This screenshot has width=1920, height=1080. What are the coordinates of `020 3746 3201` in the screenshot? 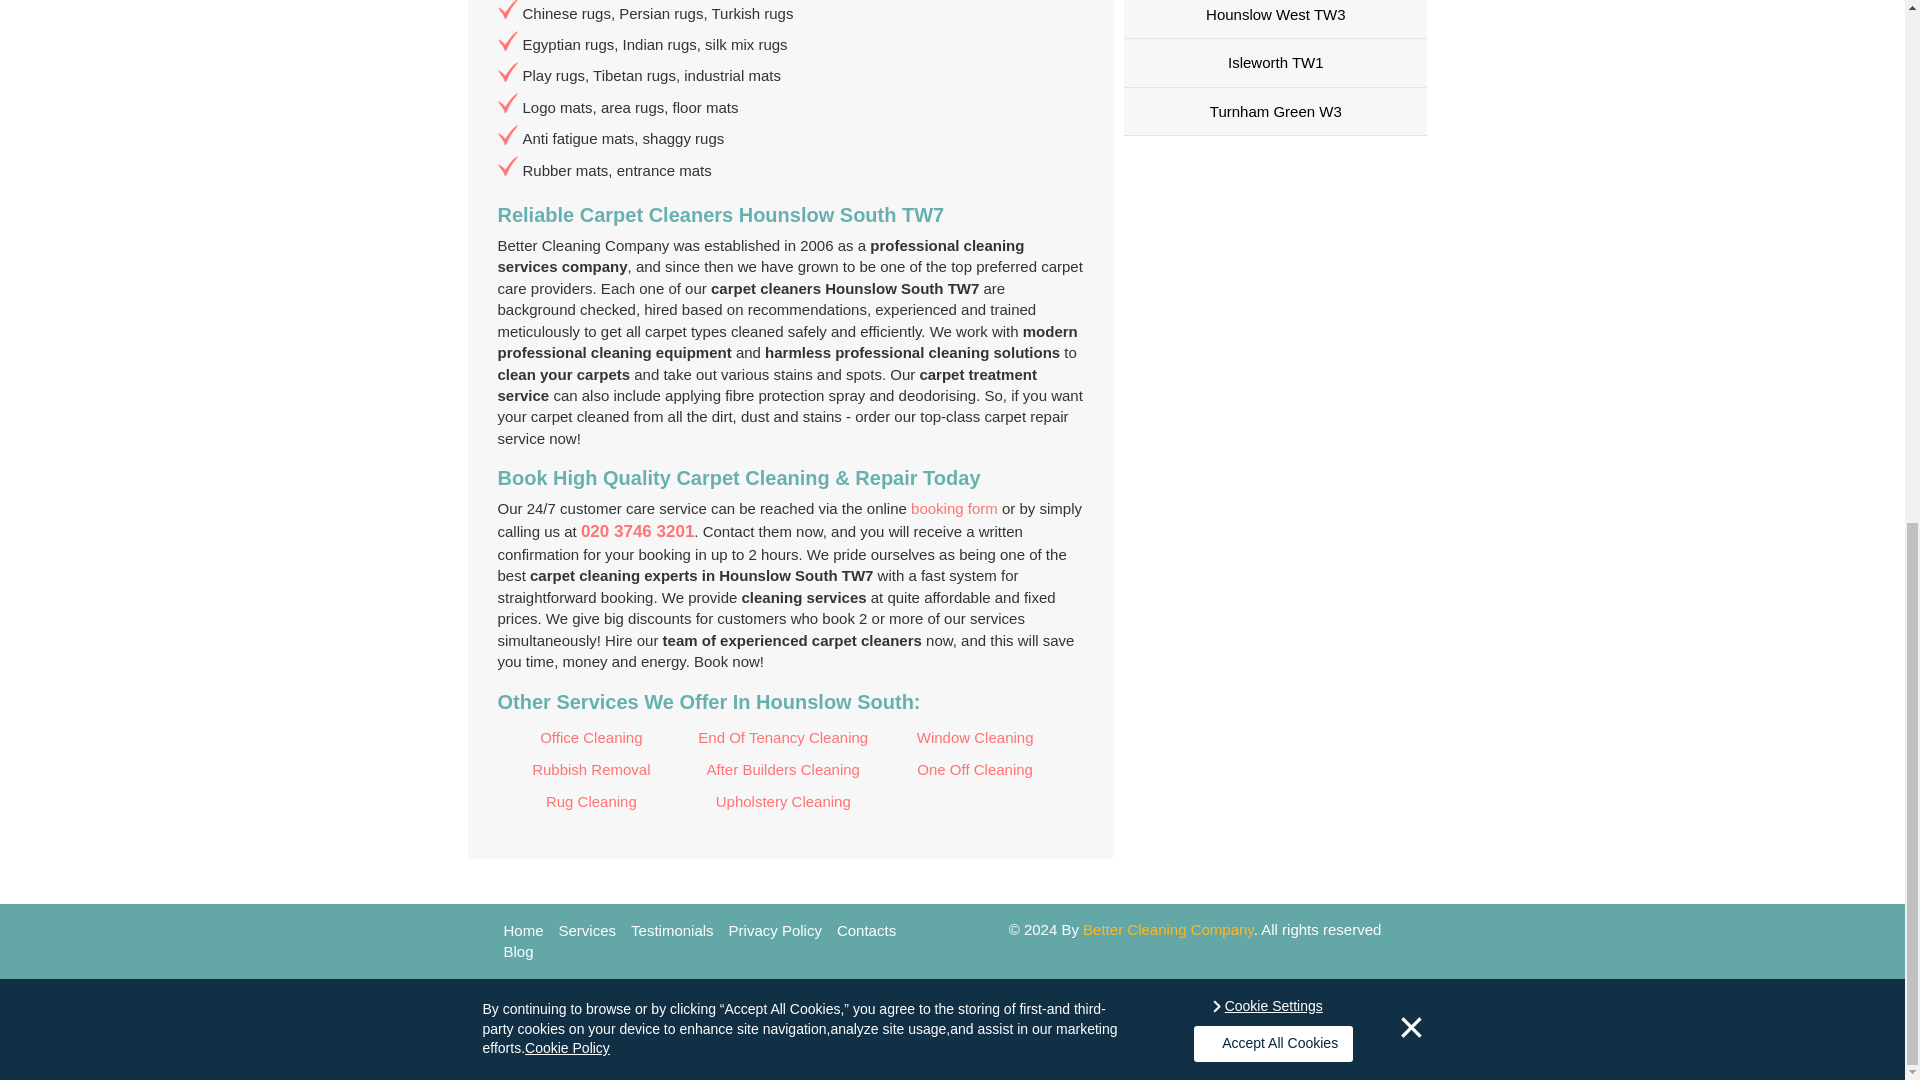 It's located at (637, 531).